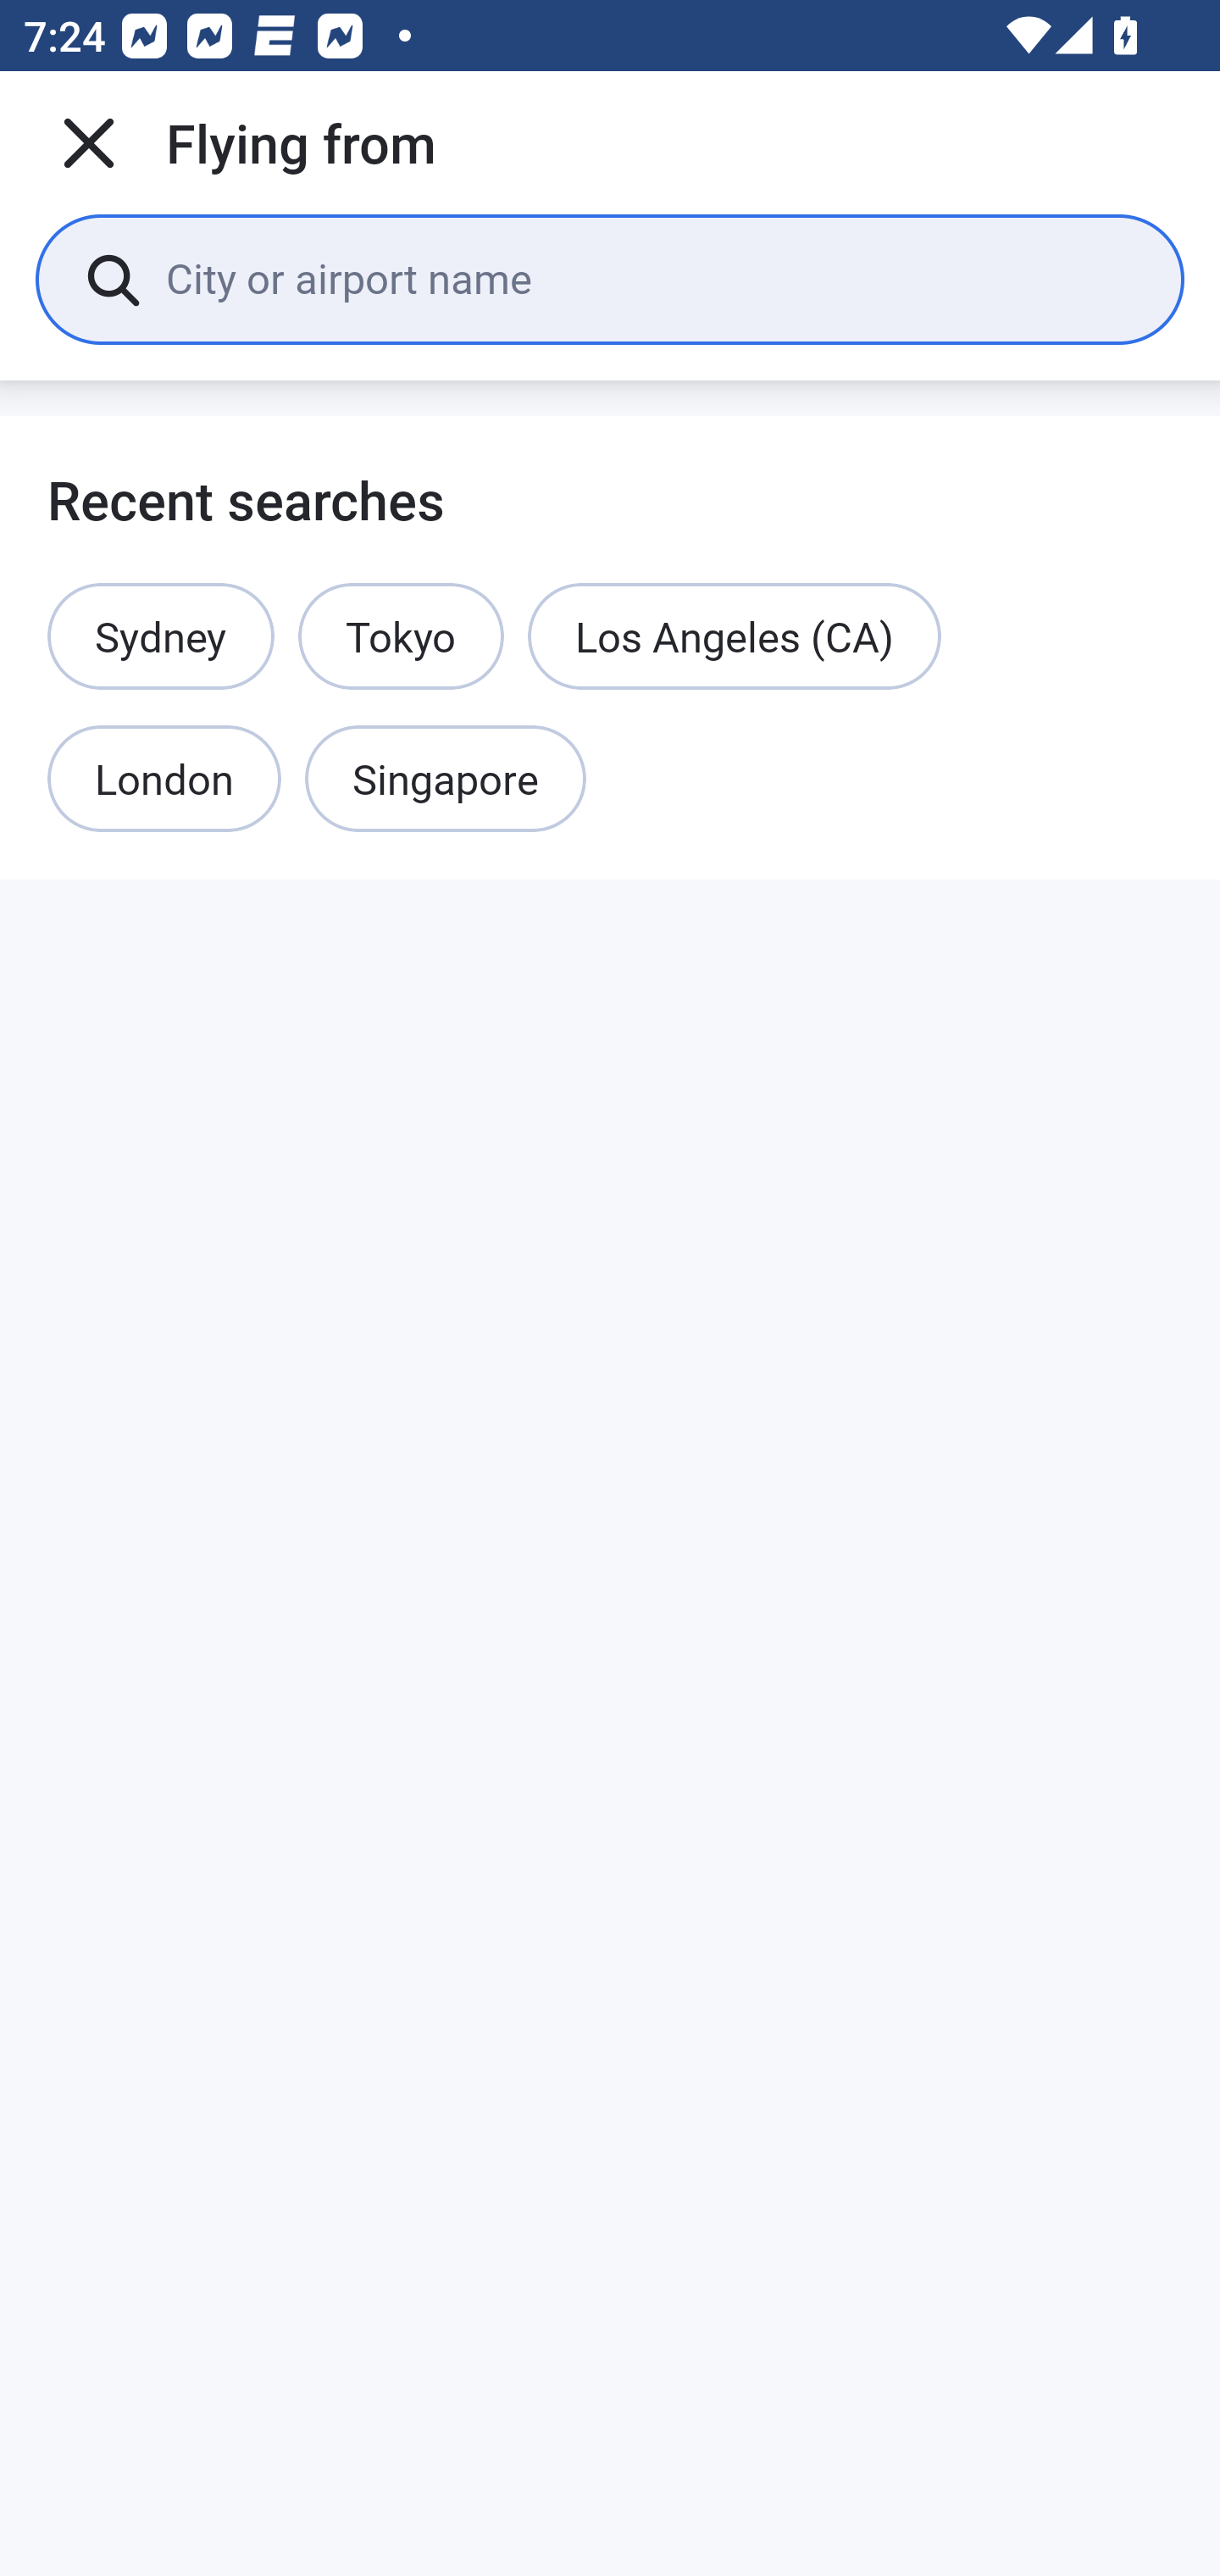 This screenshot has height=2576, width=1220. Describe the element at coordinates (164, 780) in the screenshot. I see `London` at that location.